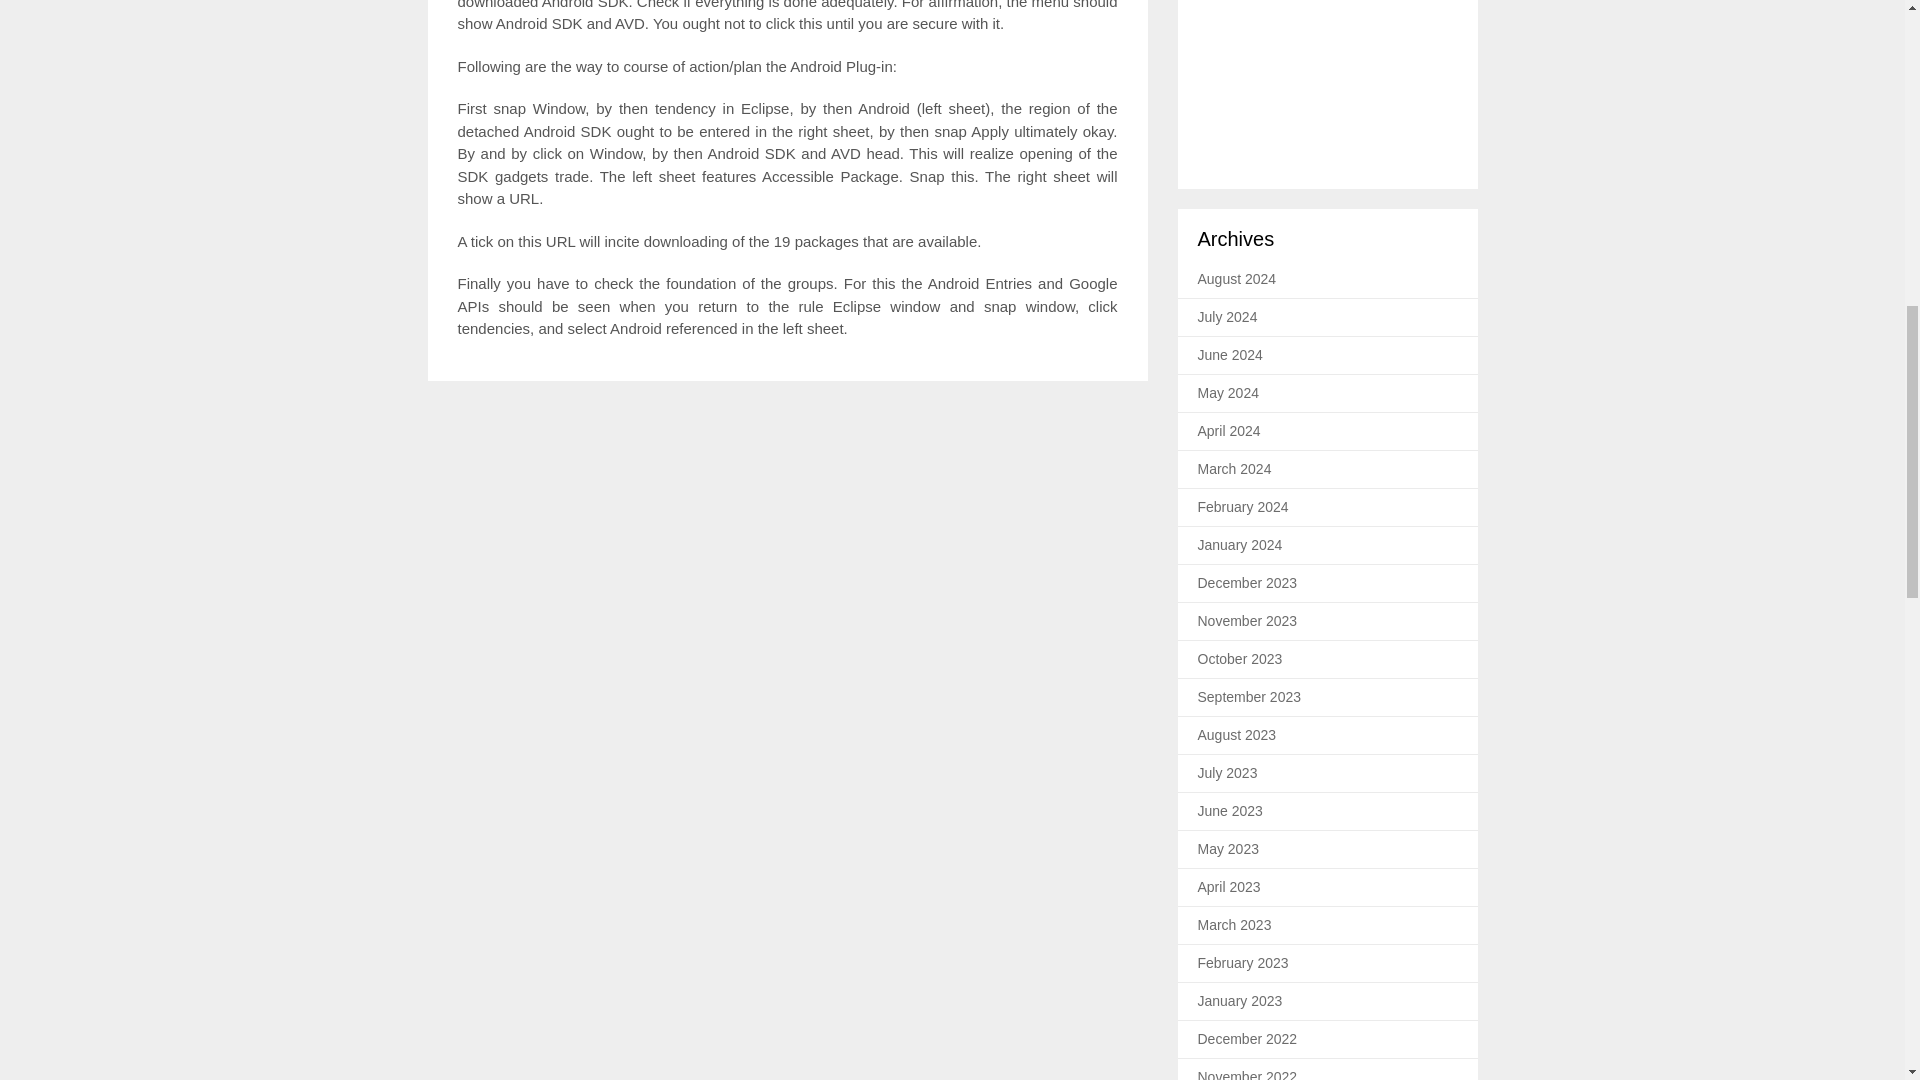 This screenshot has height=1080, width=1920. Describe the element at coordinates (1228, 849) in the screenshot. I see `May 2023` at that location.